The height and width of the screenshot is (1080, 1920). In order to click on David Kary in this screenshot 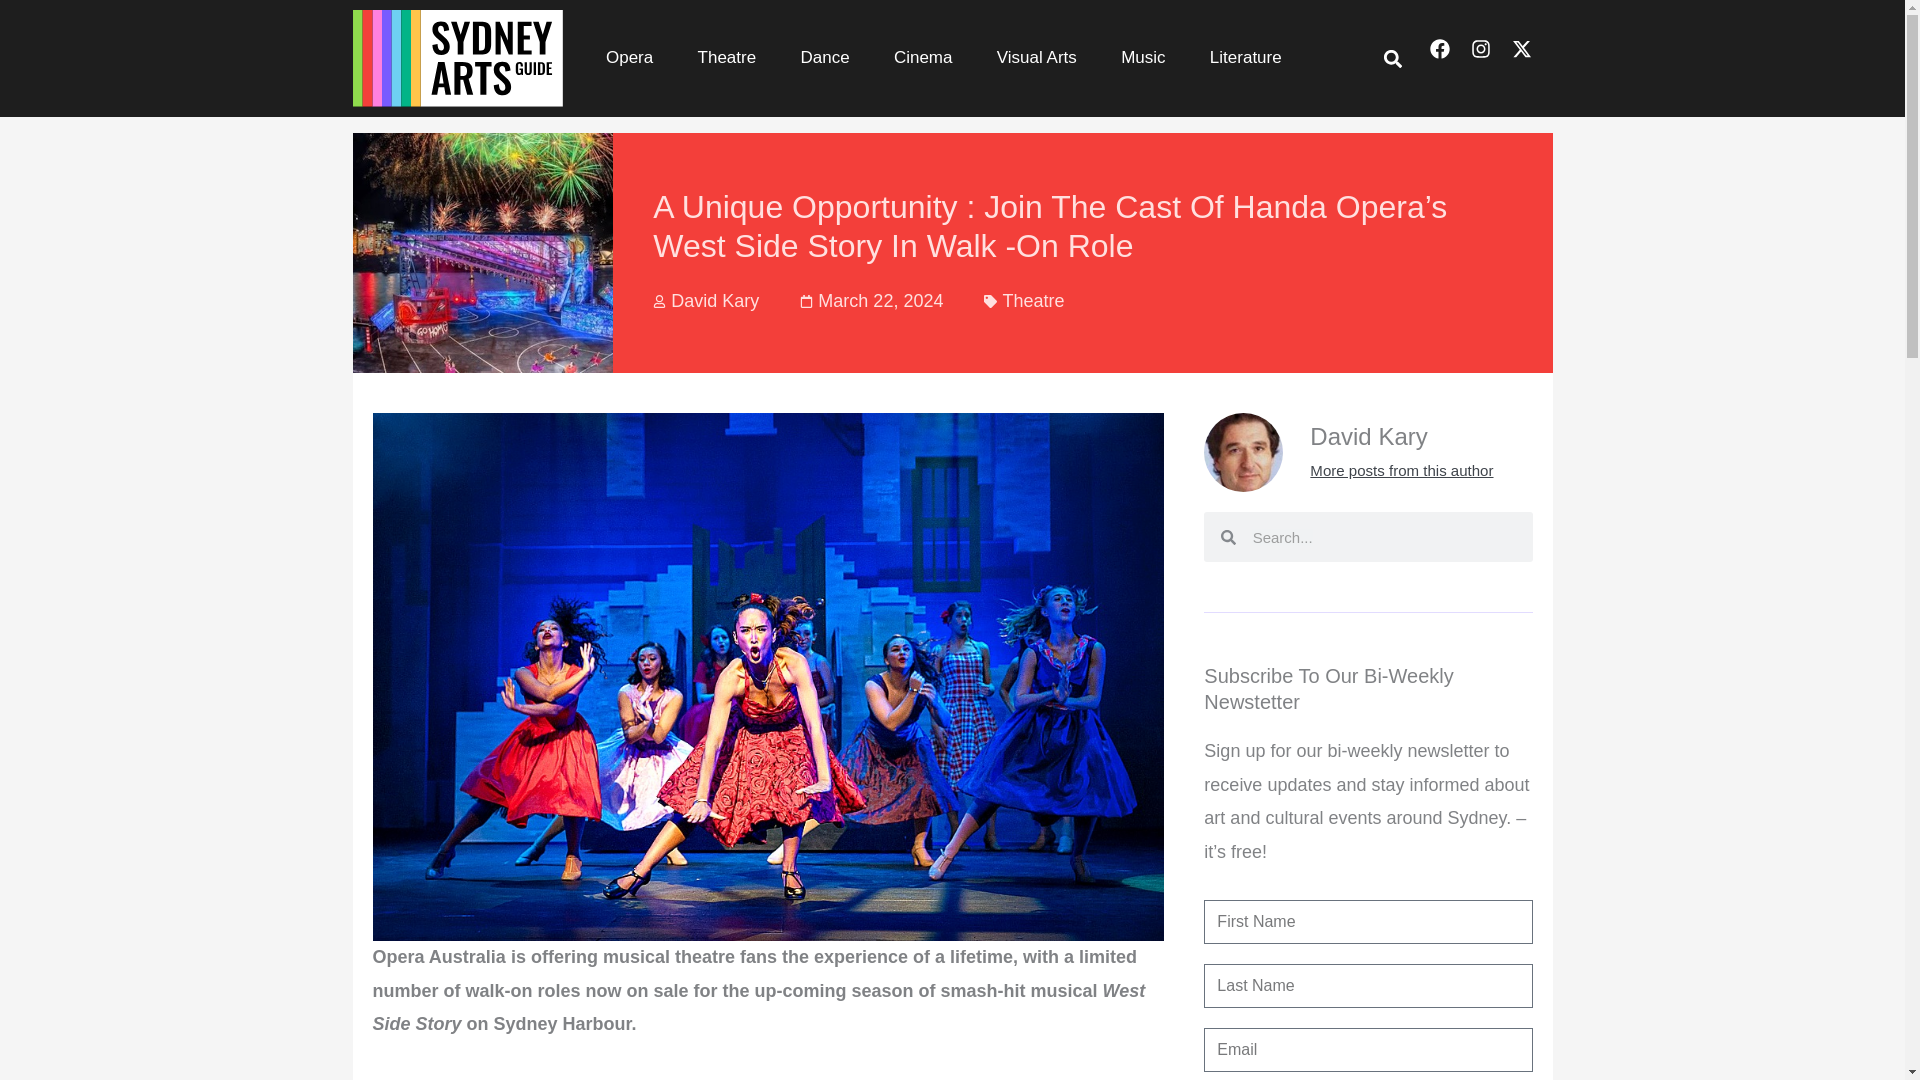, I will do `click(705, 301)`.